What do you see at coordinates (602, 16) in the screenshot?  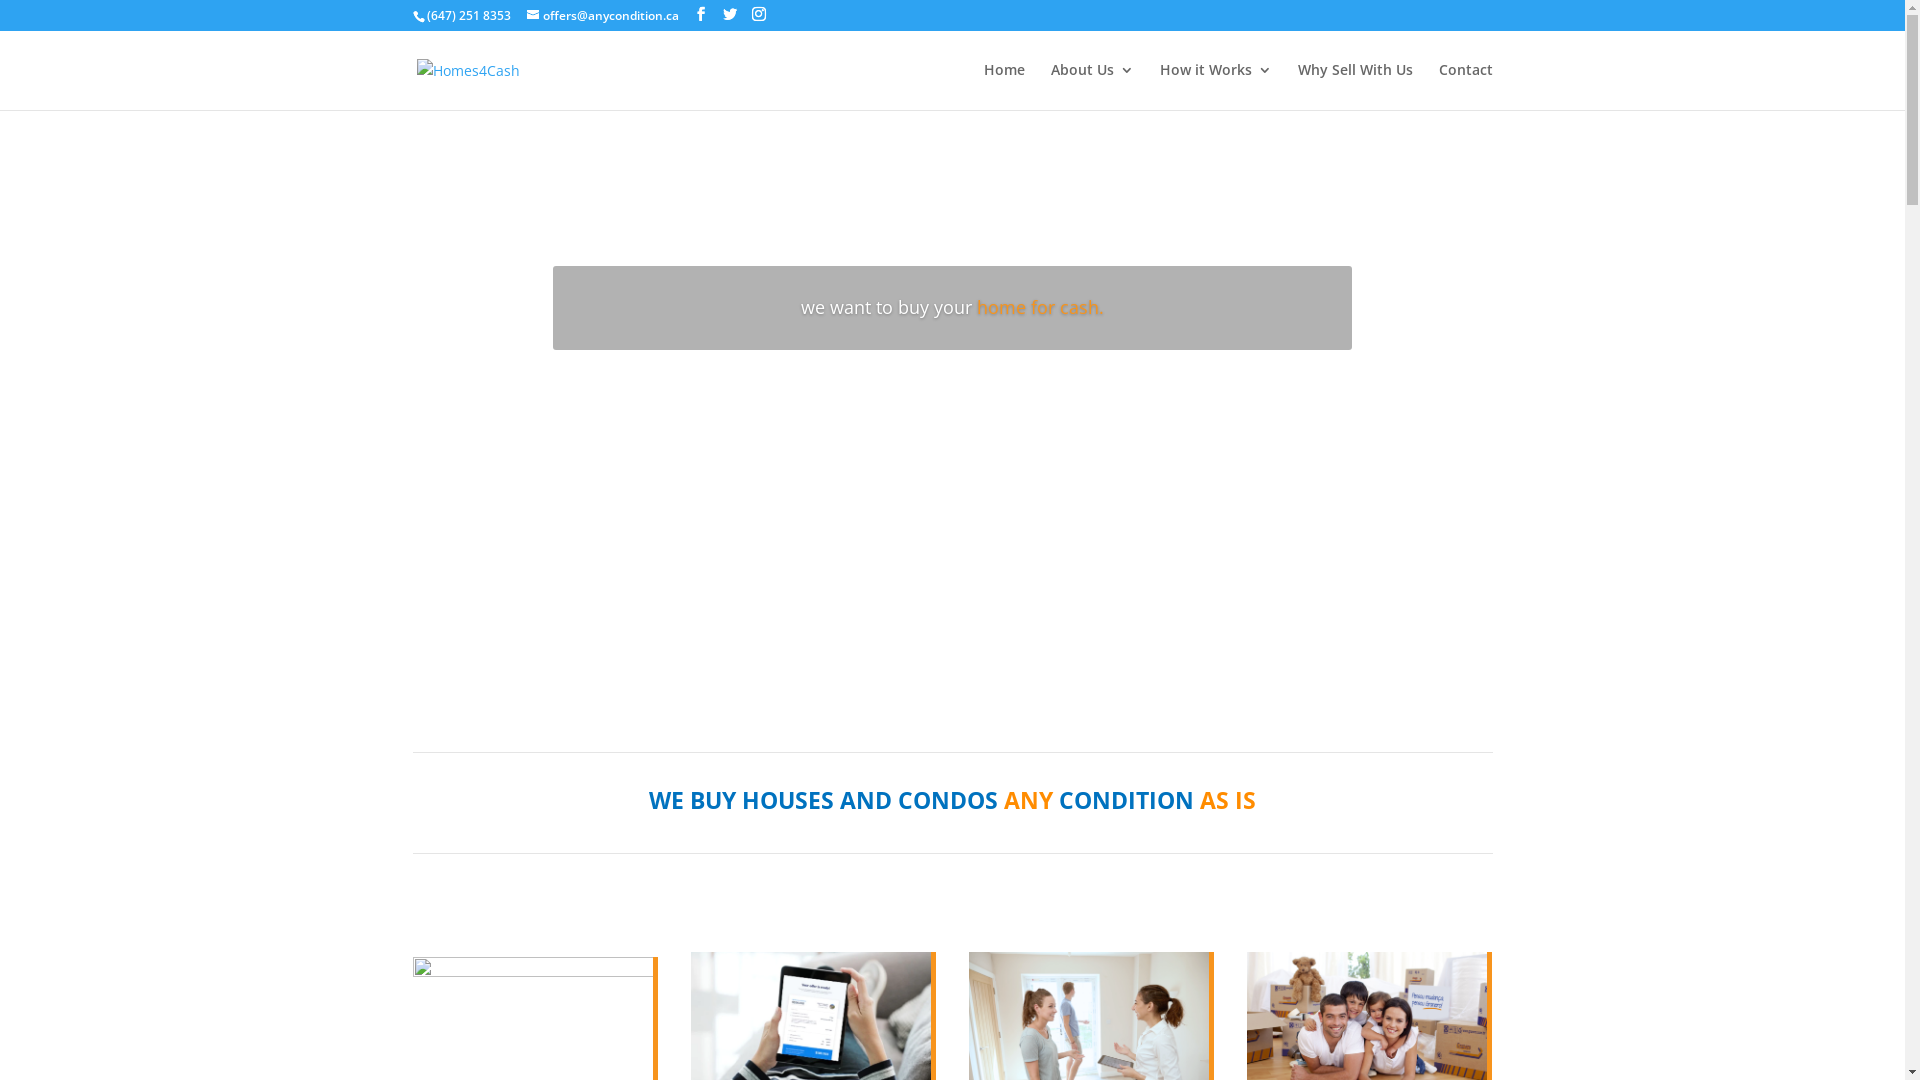 I see `offers@anycondition.ca` at bounding box center [602, 16].